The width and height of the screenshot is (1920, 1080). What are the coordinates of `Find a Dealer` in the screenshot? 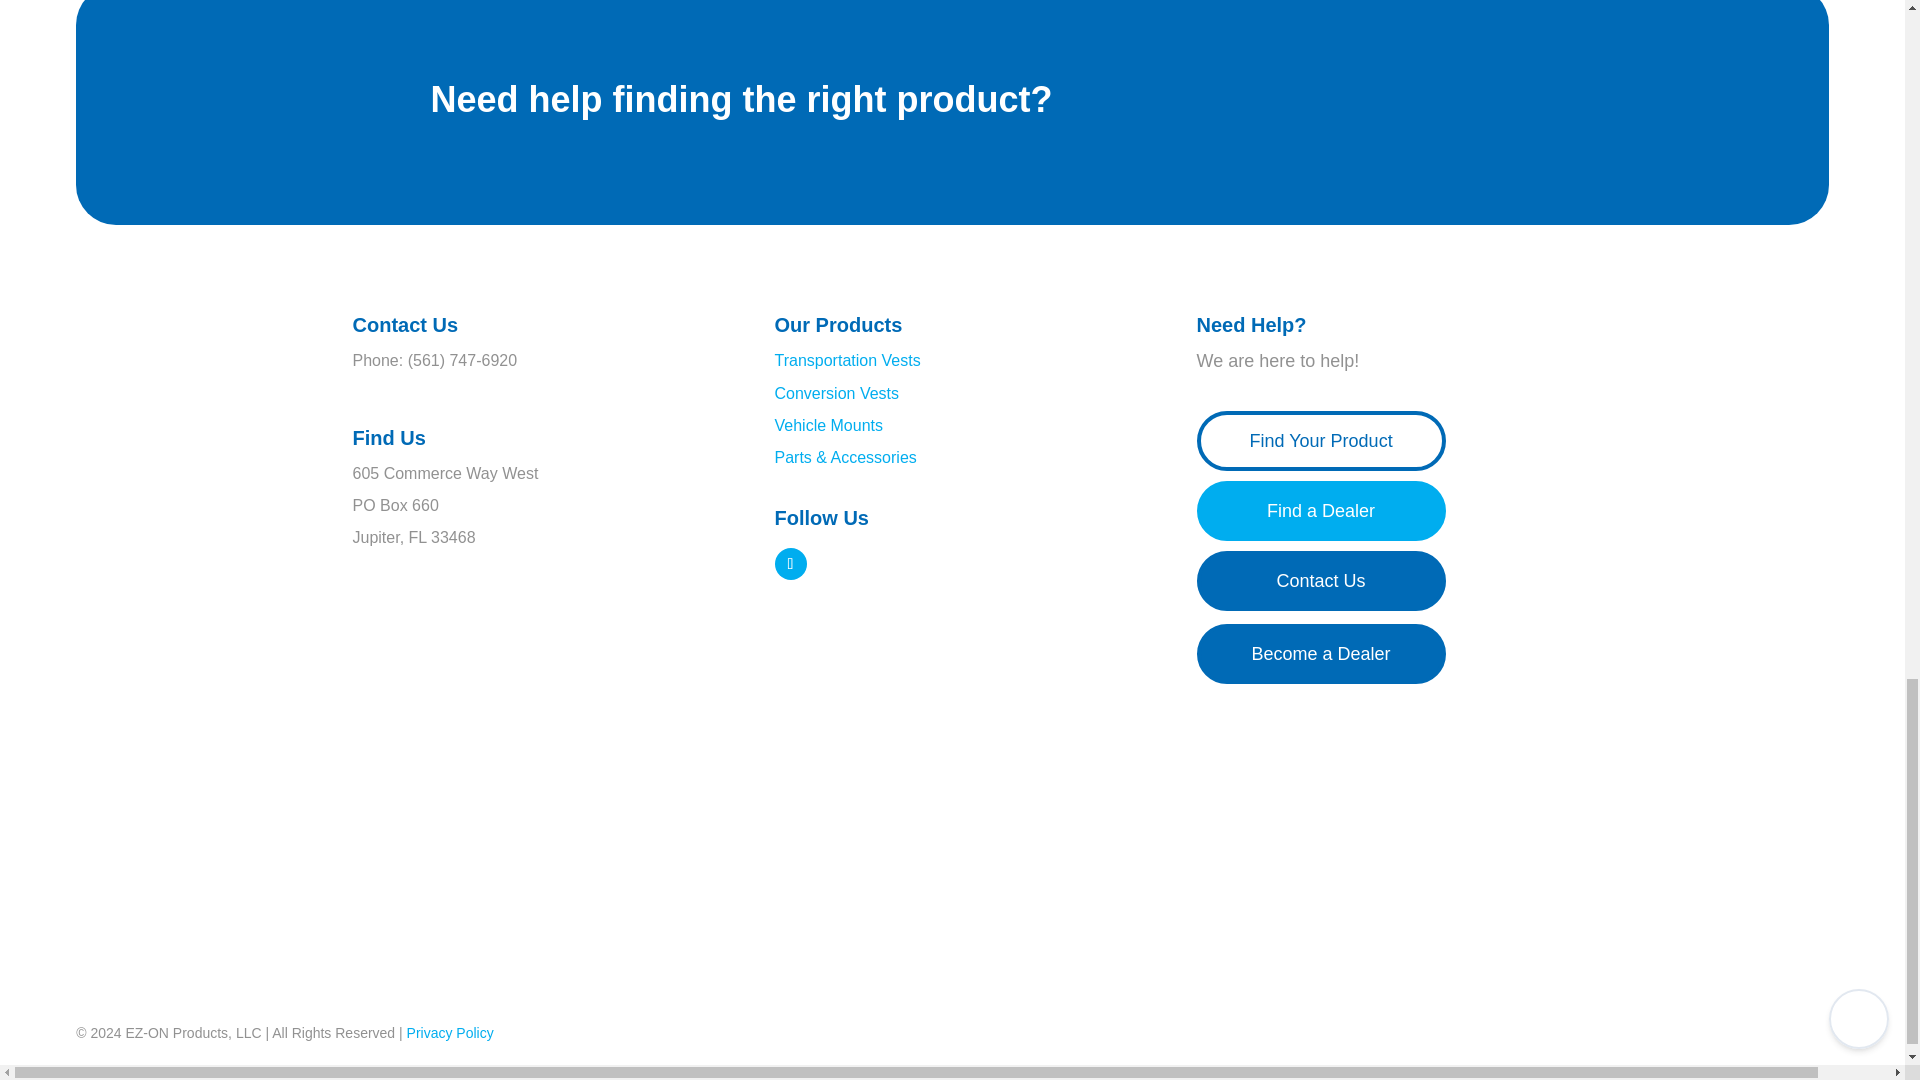 It's located at (1320, 510).